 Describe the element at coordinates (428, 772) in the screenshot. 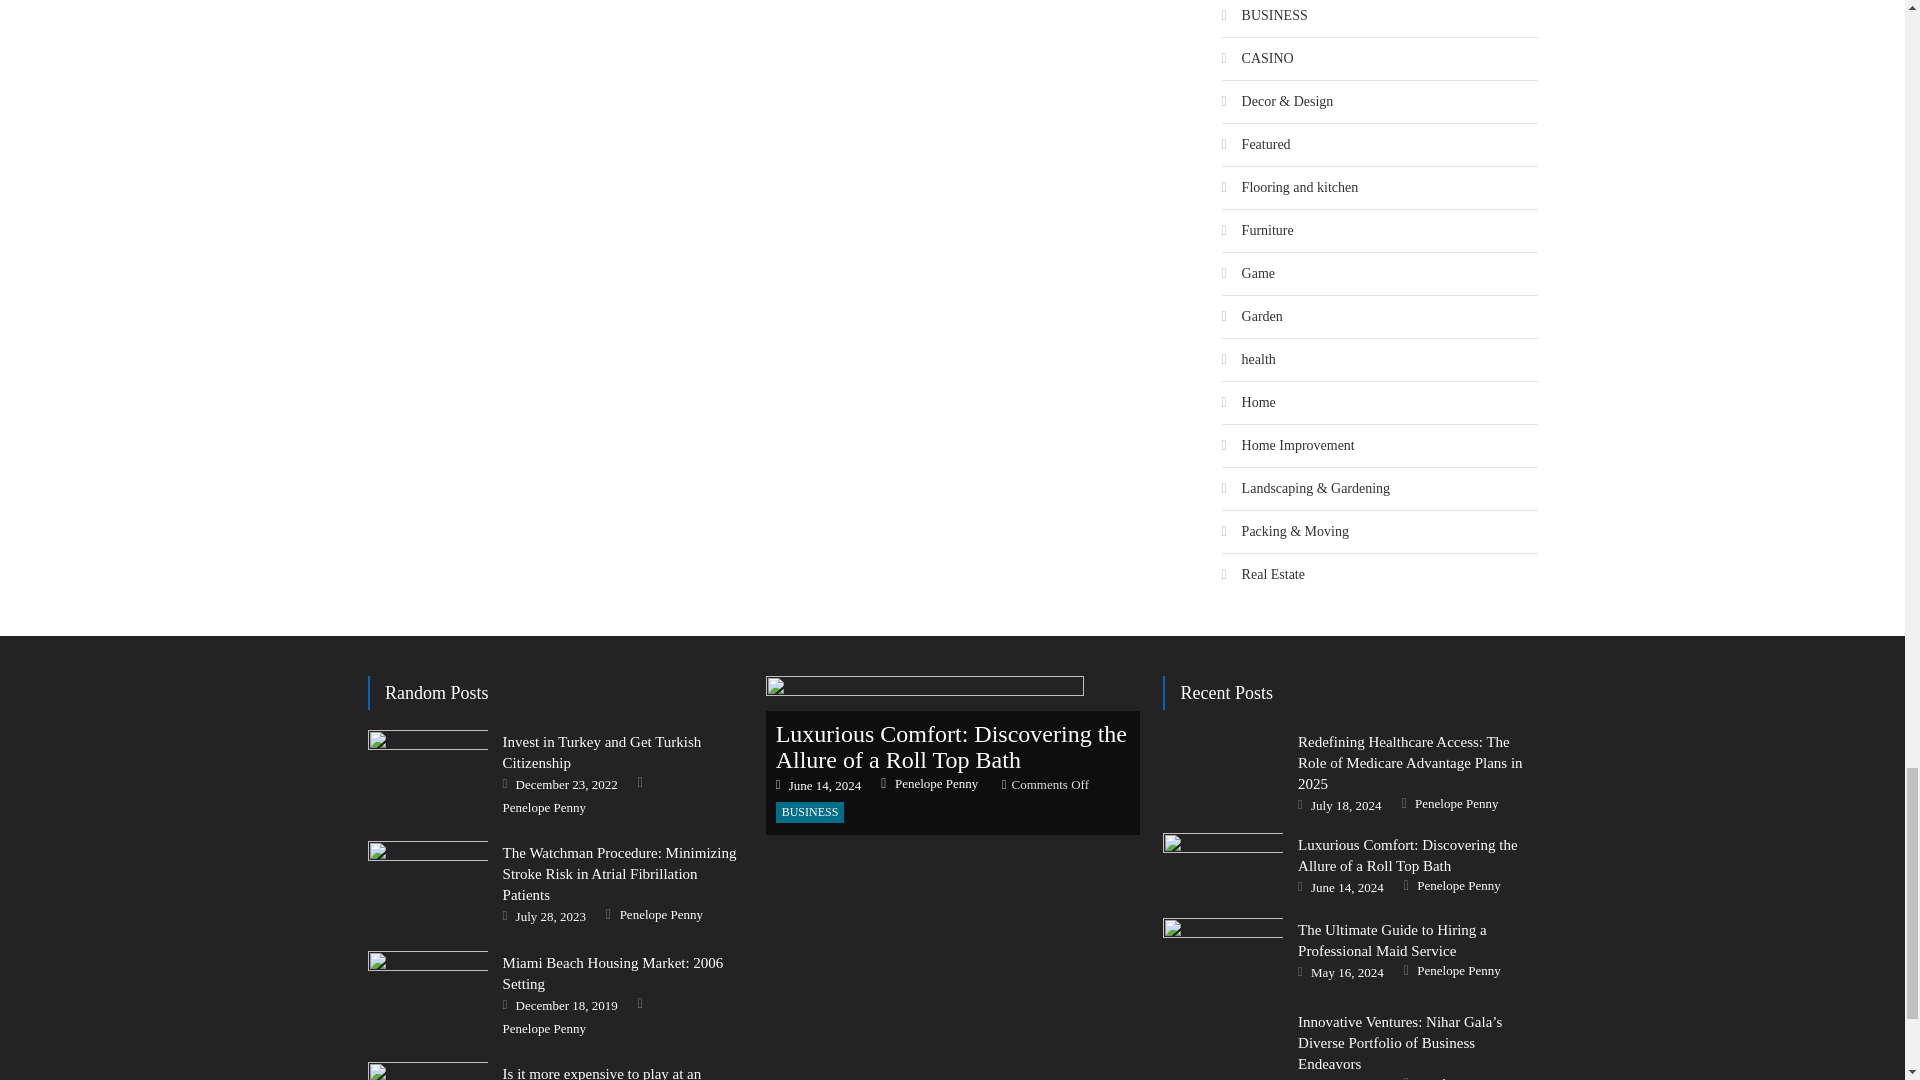

I see `Invest in Turkey and Get Turkish Citizenship` at that location.